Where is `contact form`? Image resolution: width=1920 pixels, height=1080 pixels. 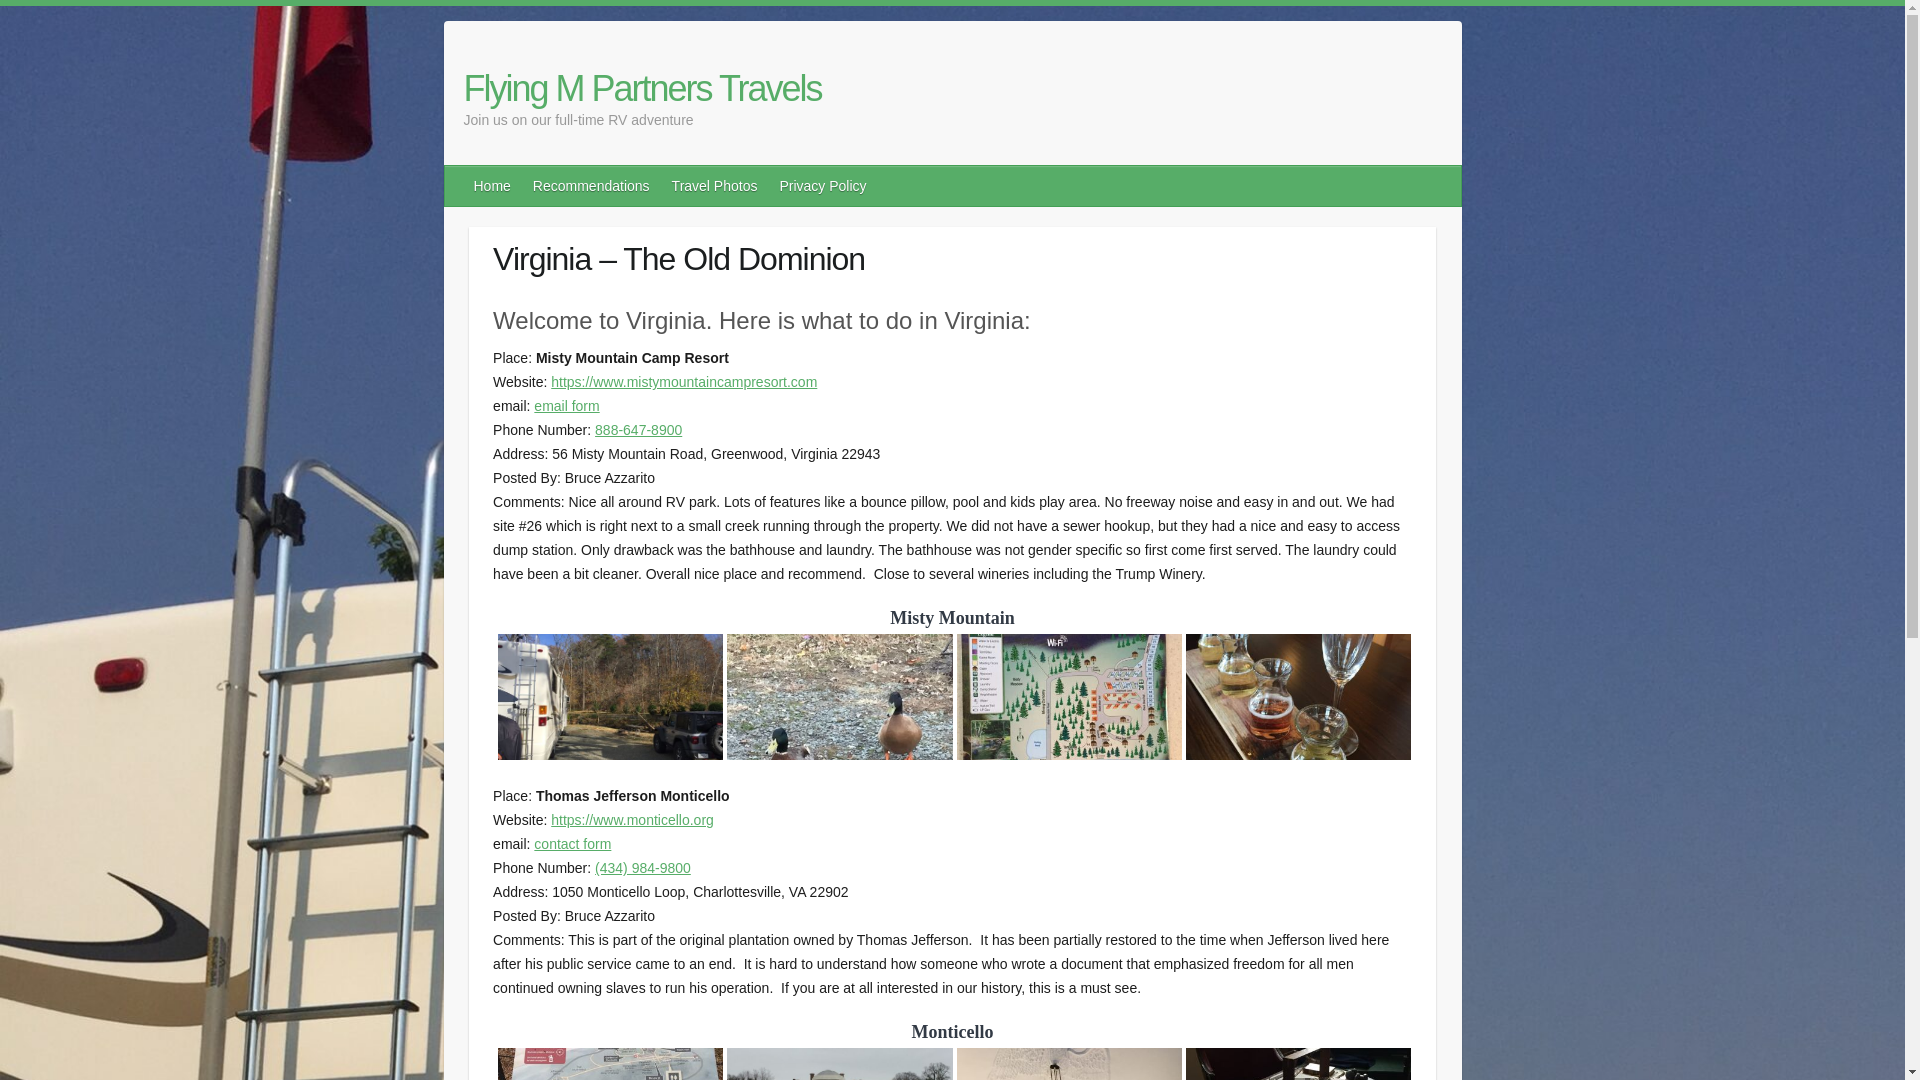
contact form is located at coordinates (572, 844).